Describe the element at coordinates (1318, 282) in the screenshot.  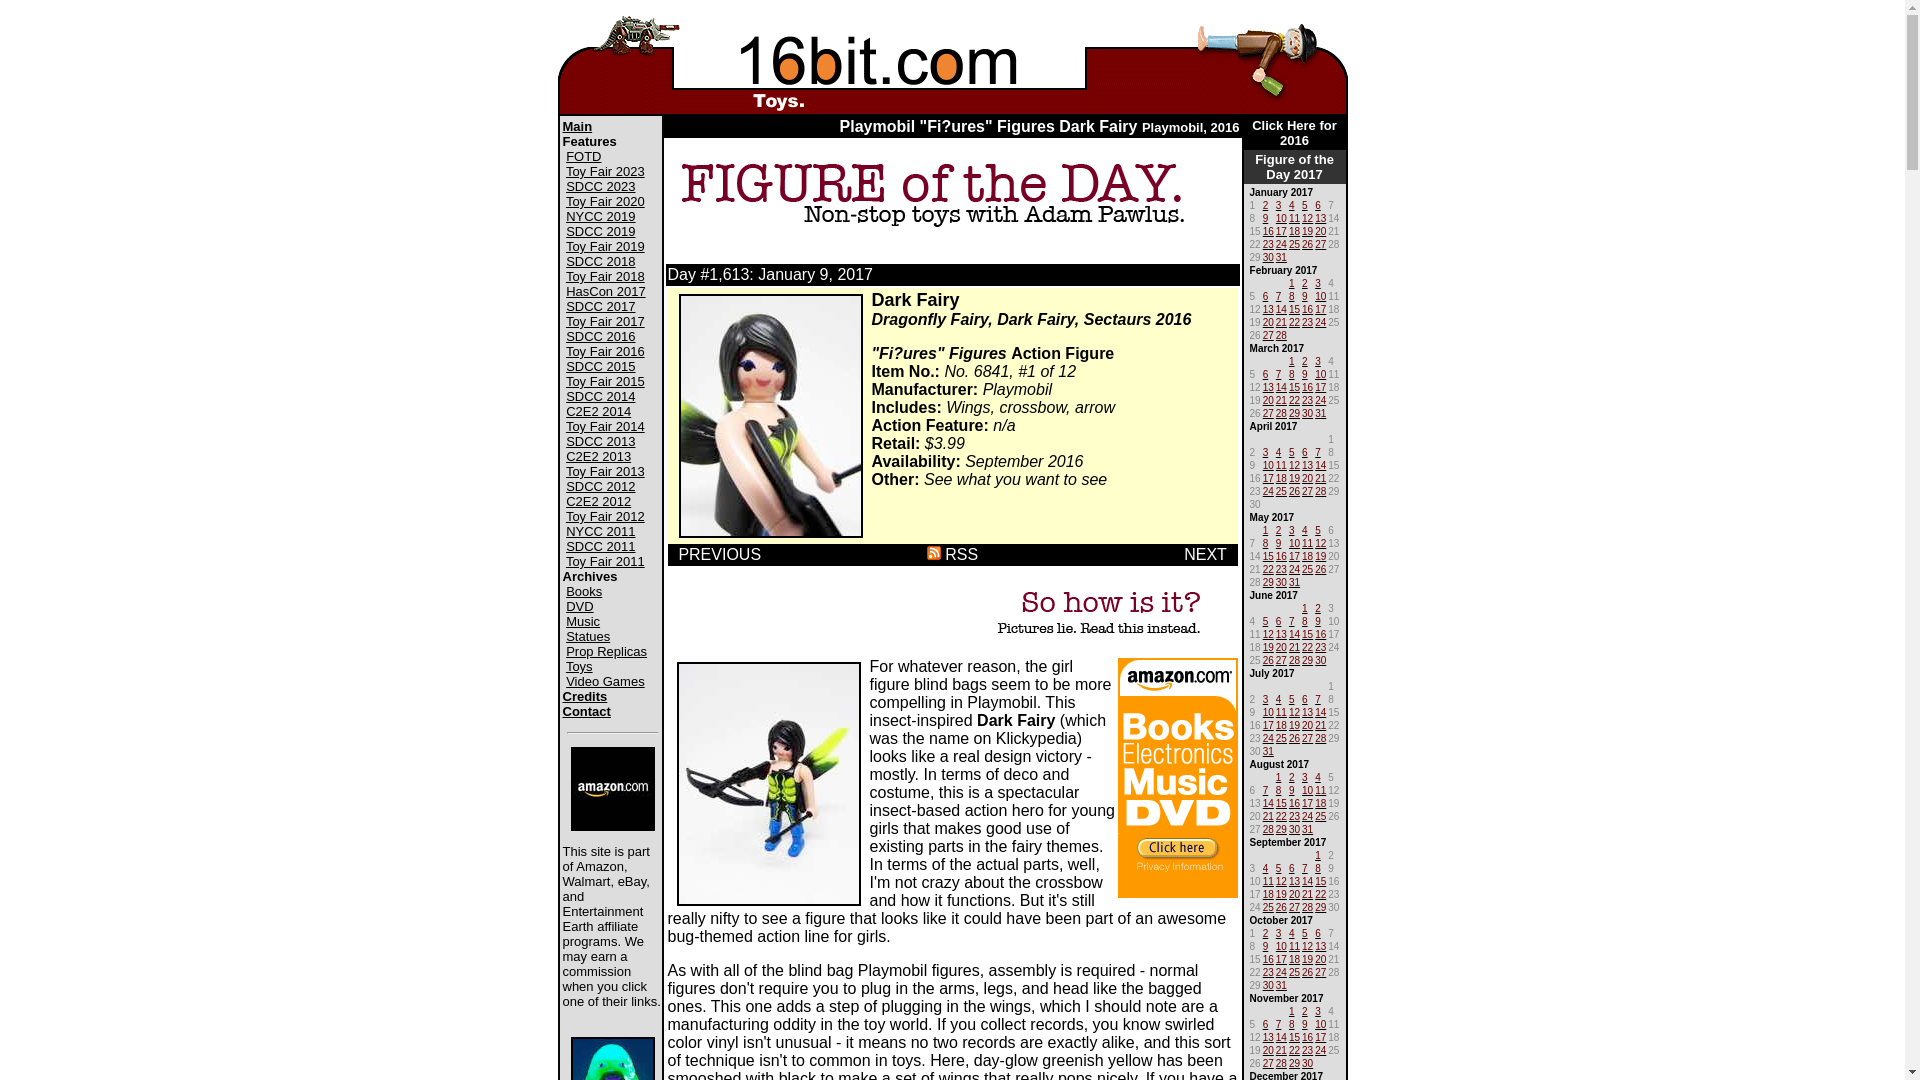
I see `3` at that location.